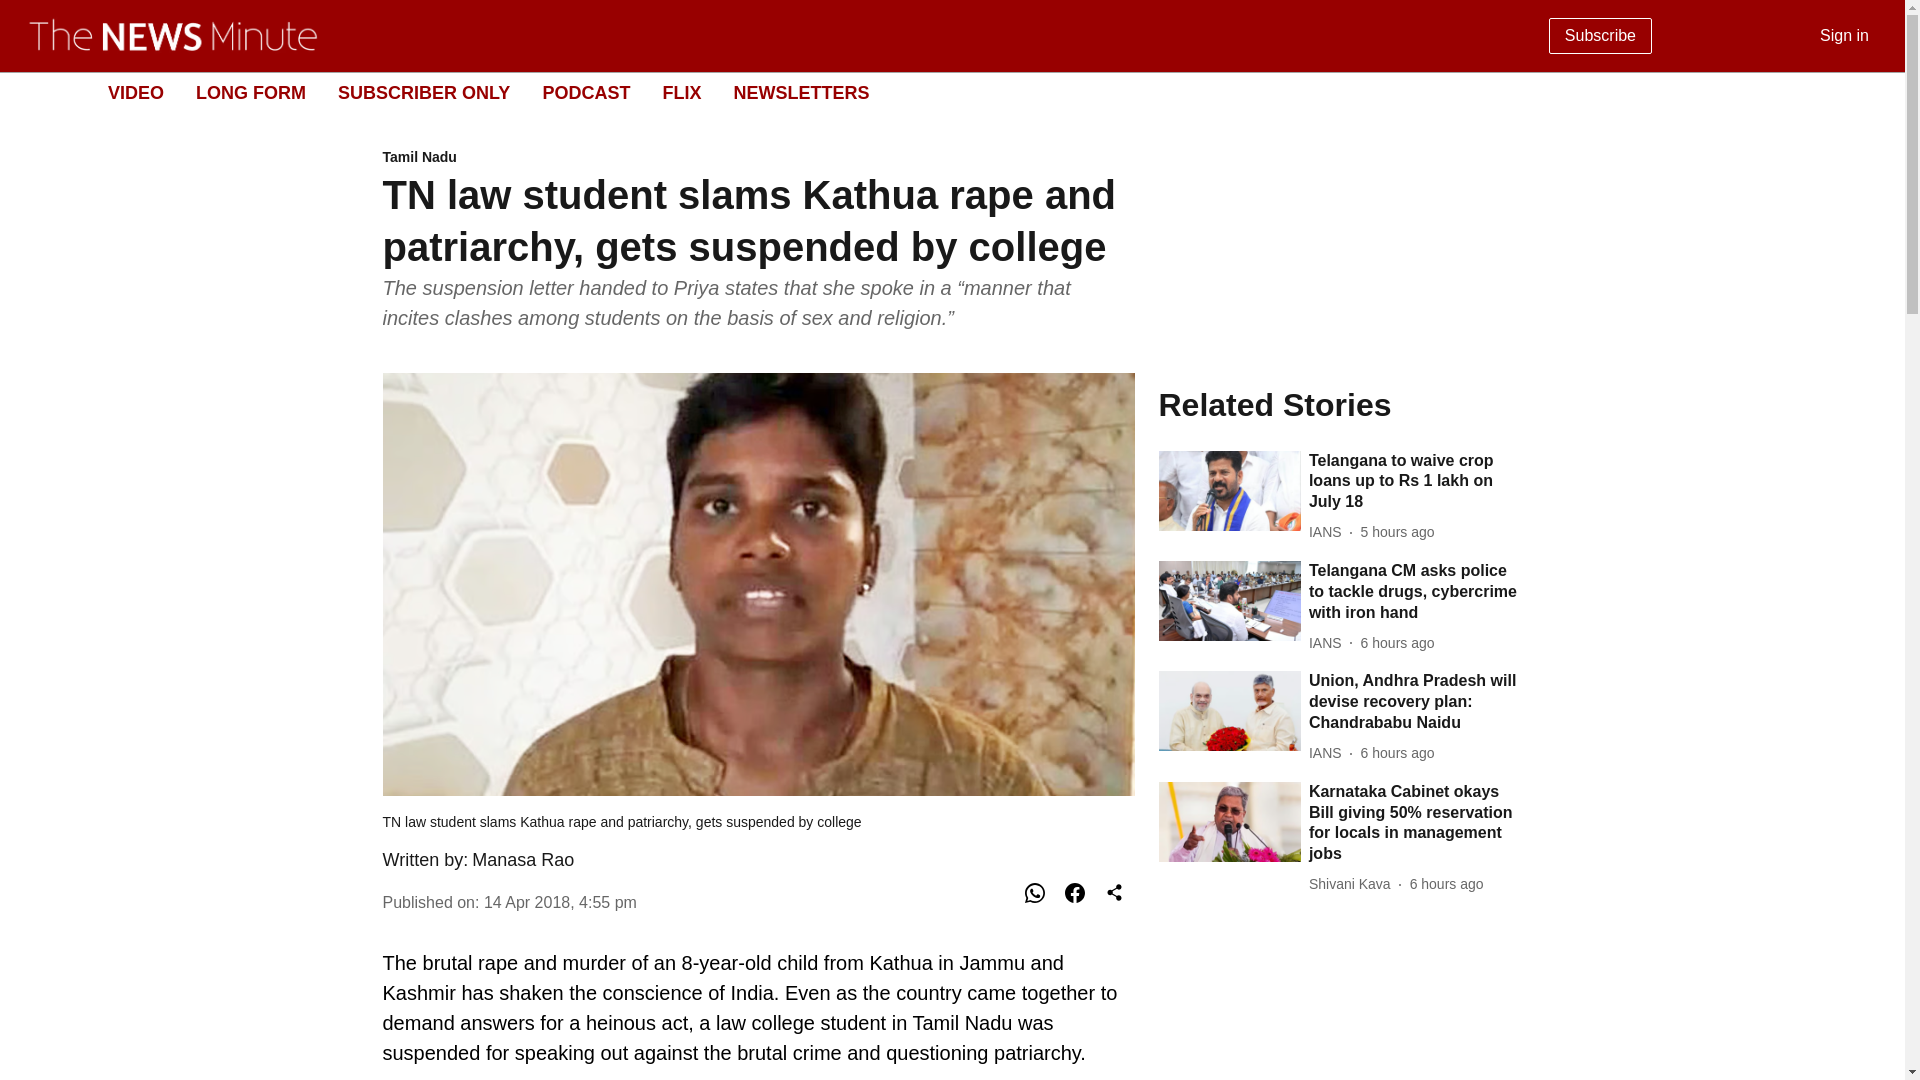 This screenshot has height=1080, width=1920. Describe the element at coordinates (1398, 643) in the screenshot. I see `VIDEO` at that location.